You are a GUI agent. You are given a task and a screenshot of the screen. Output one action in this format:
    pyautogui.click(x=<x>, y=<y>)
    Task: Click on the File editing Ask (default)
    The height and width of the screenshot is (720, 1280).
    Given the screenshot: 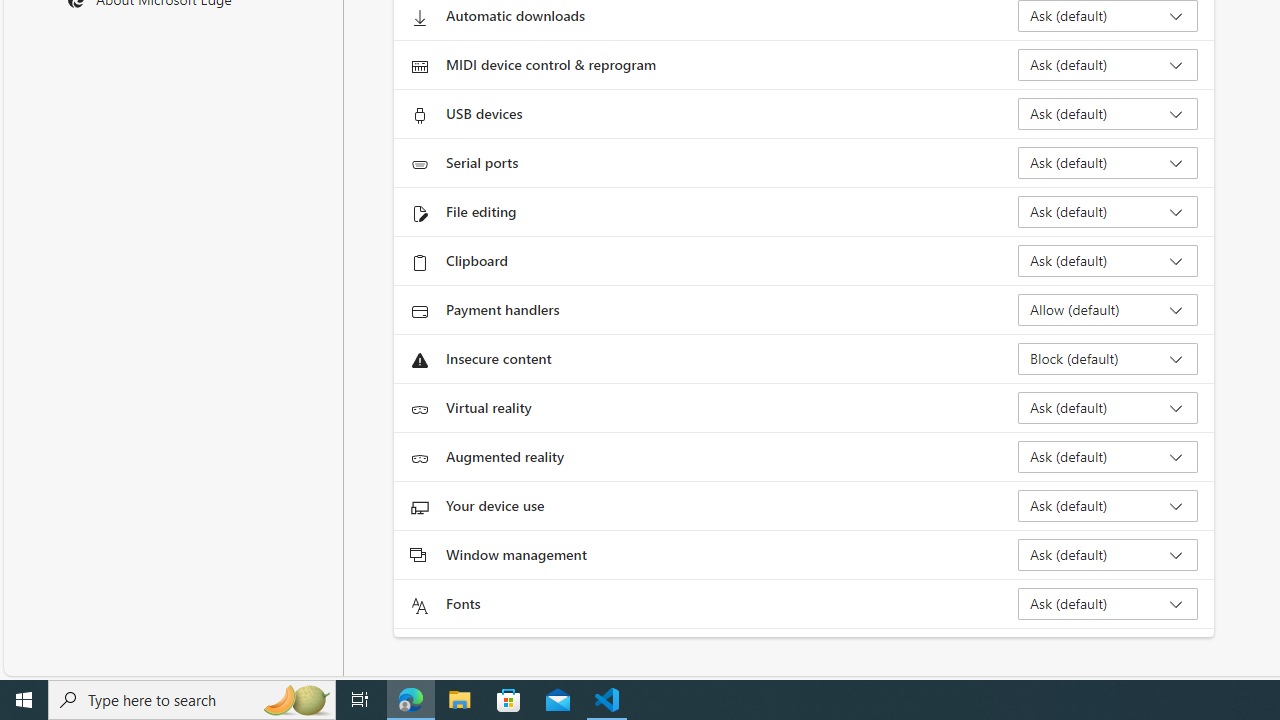 What is the action you would take?
    pyautogui.click(x=1108, y=212)
    